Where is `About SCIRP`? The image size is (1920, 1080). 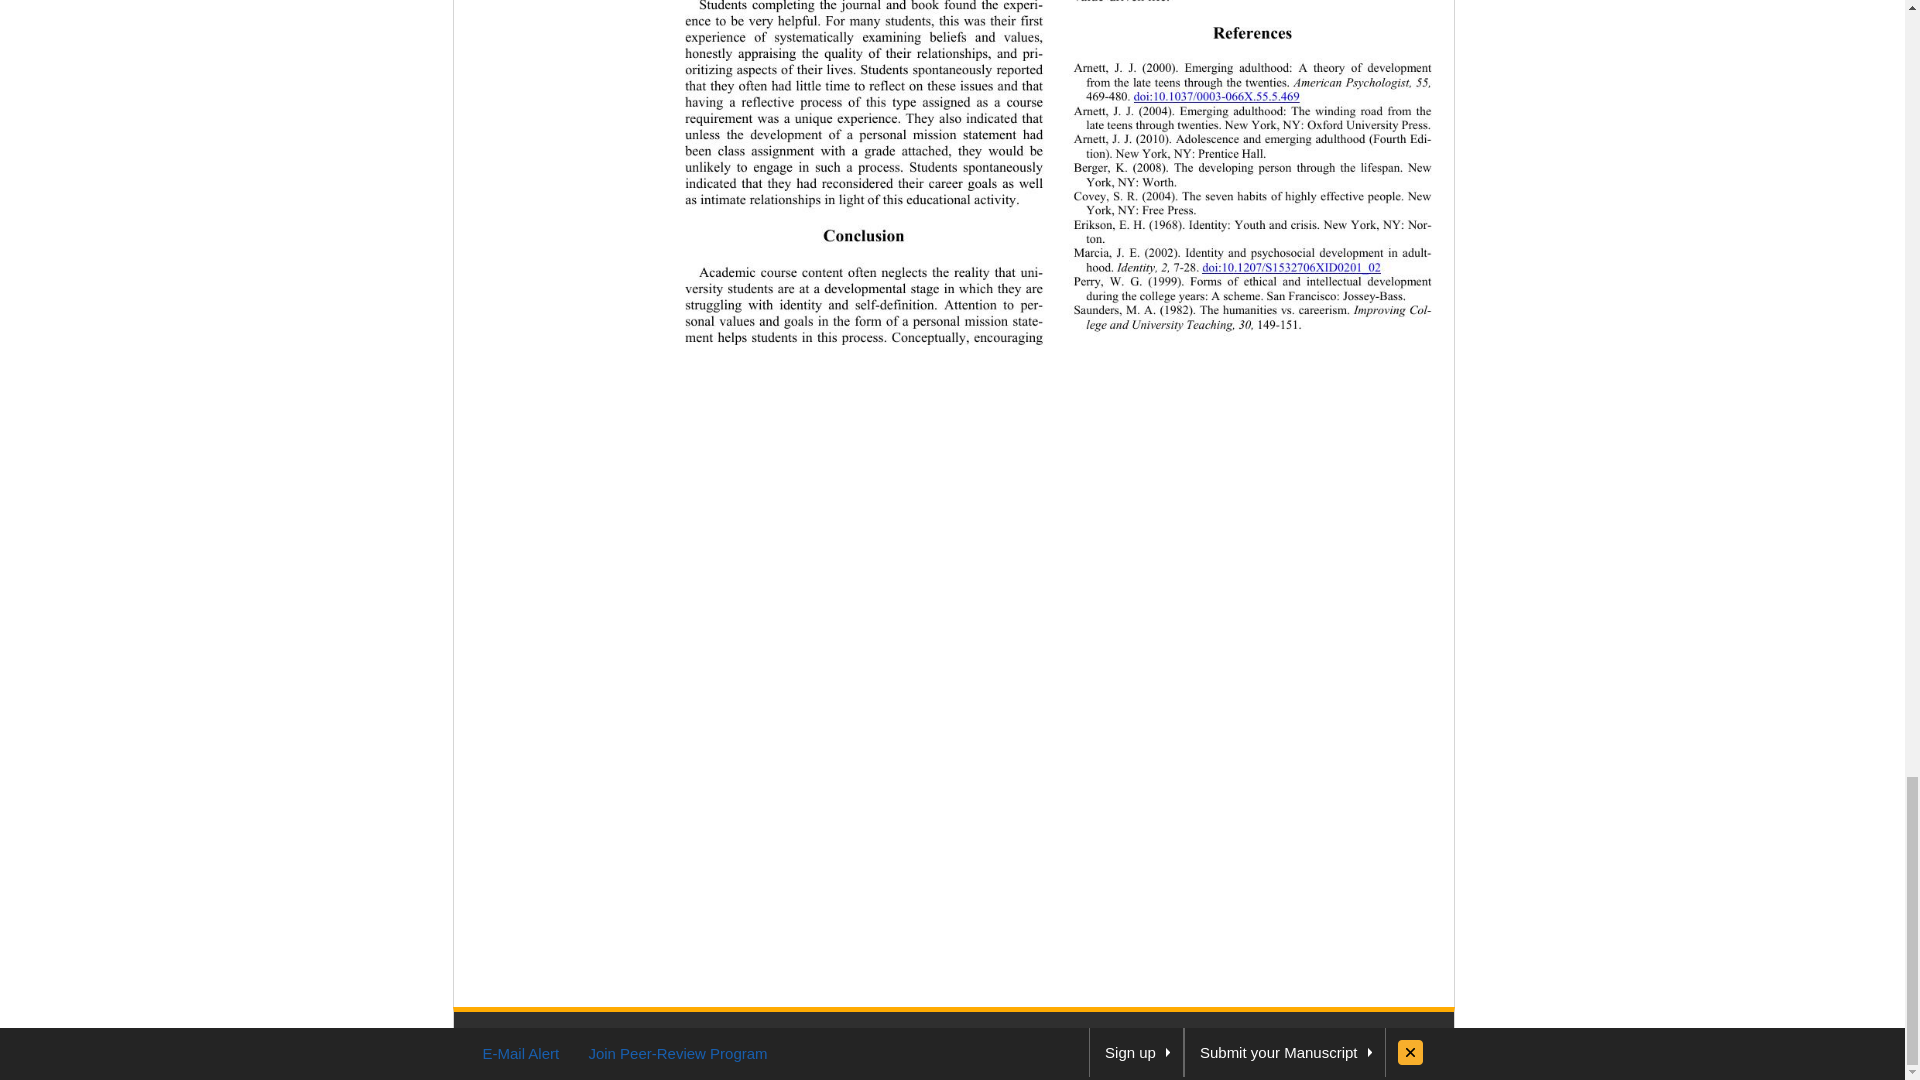 About SCIRP is located at coordinates (912, 1034).